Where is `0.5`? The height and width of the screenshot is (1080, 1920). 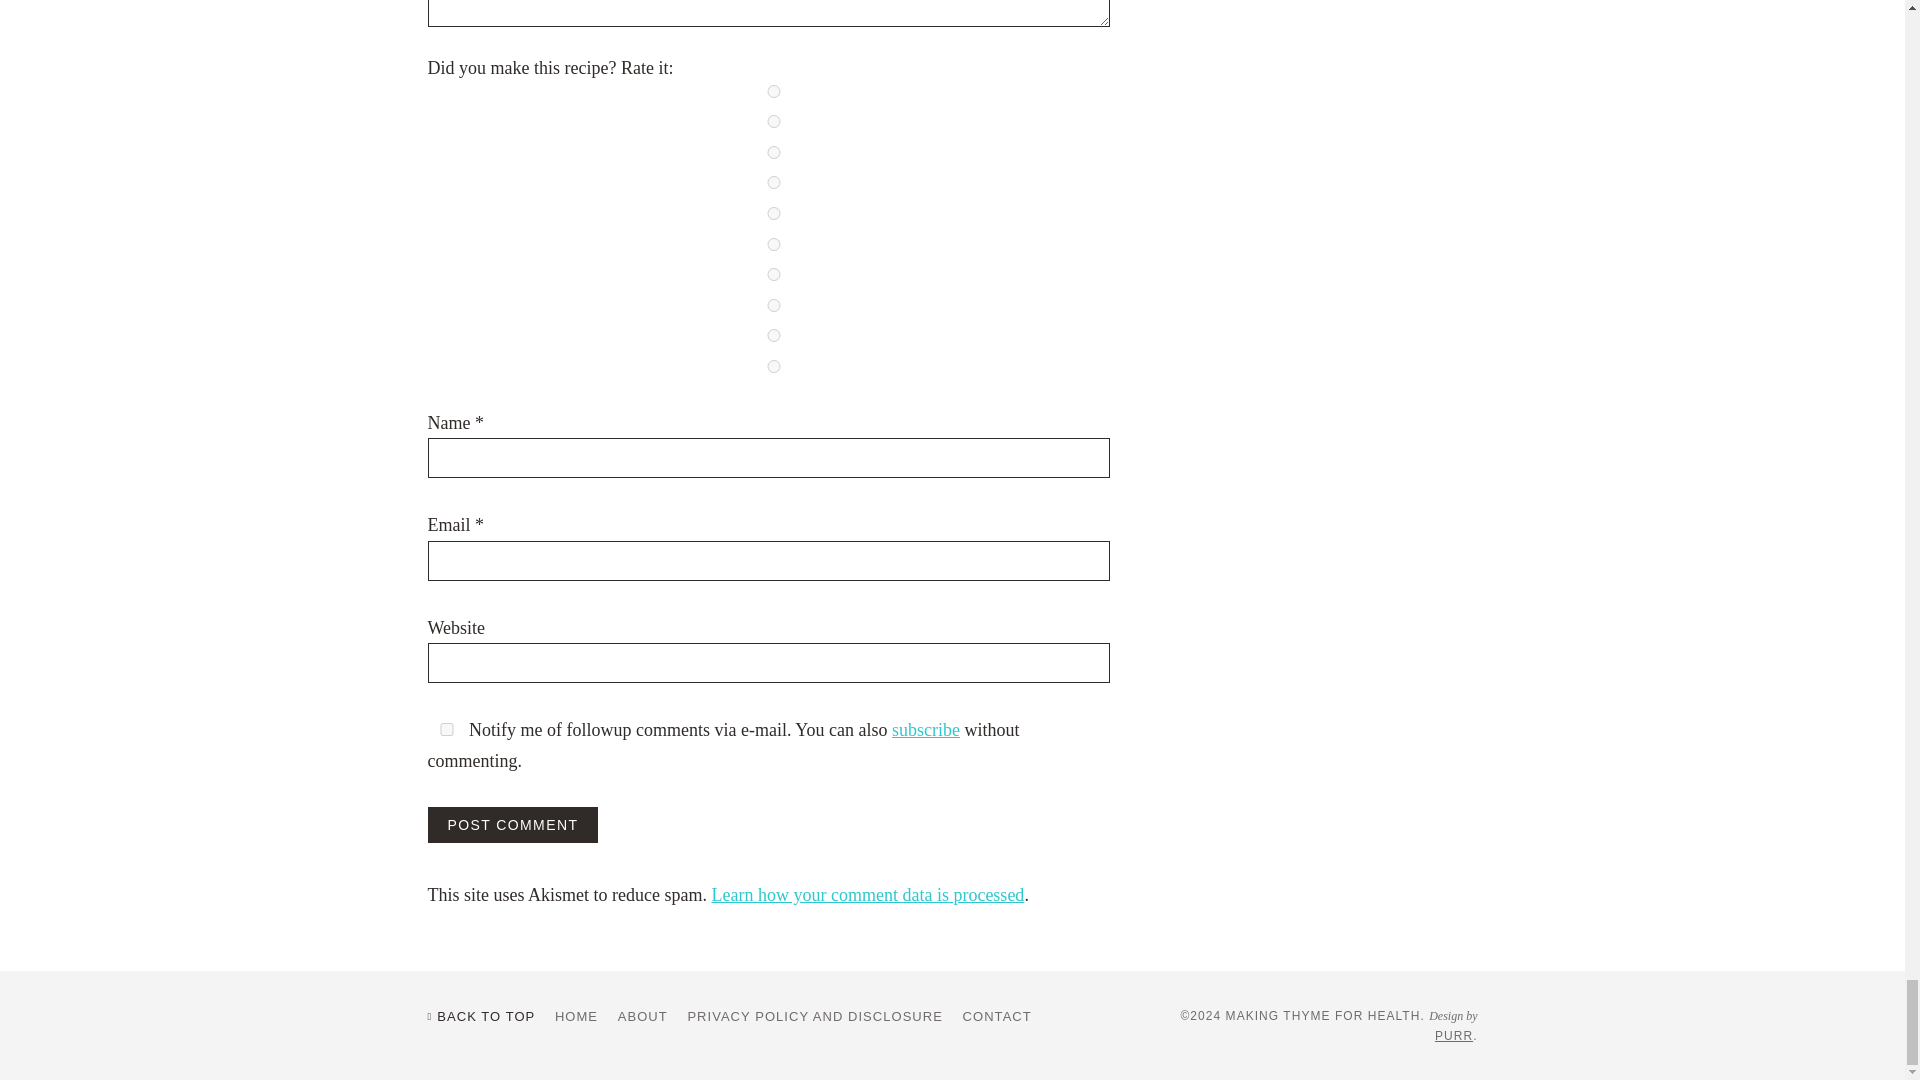 0.5 is located at coordinates (774, 92).